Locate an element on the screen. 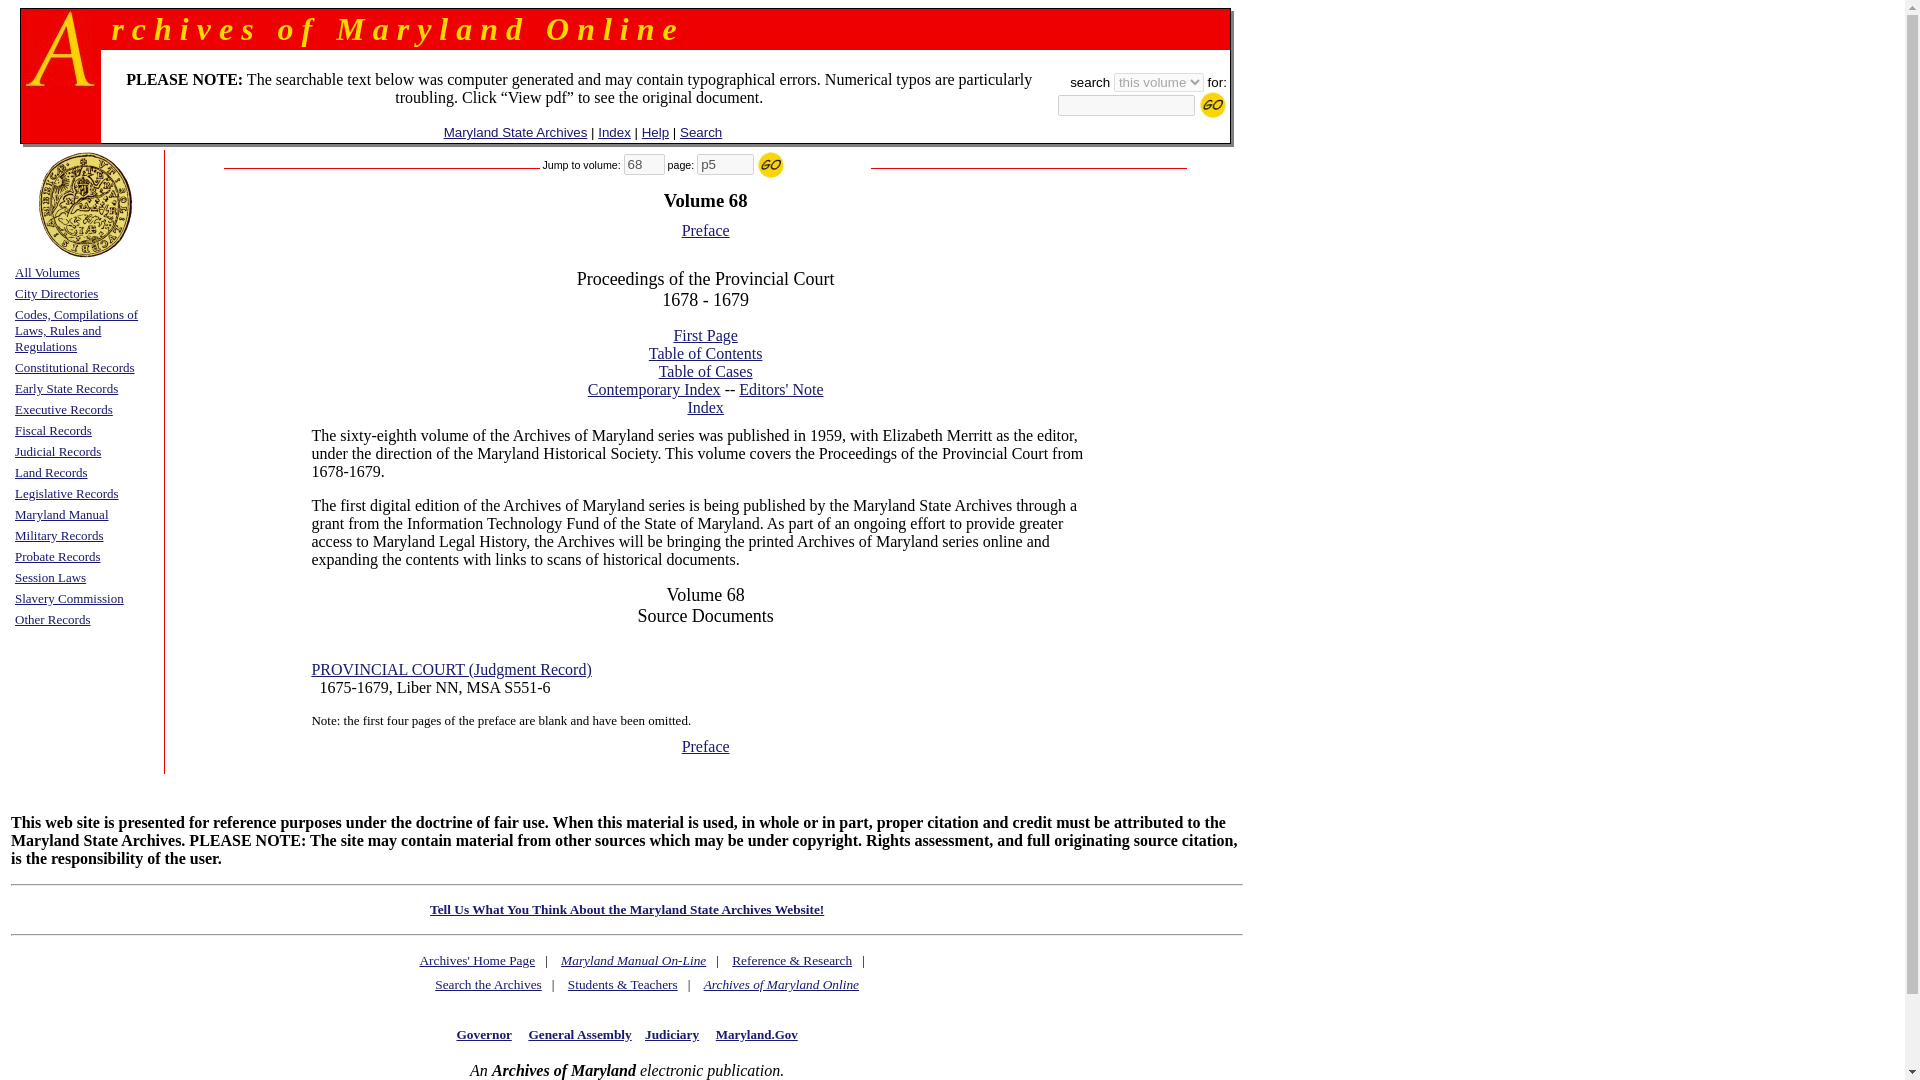 This screenshot has height=1080, width=1920. Judiciary is located at coordinates (672, 1034).